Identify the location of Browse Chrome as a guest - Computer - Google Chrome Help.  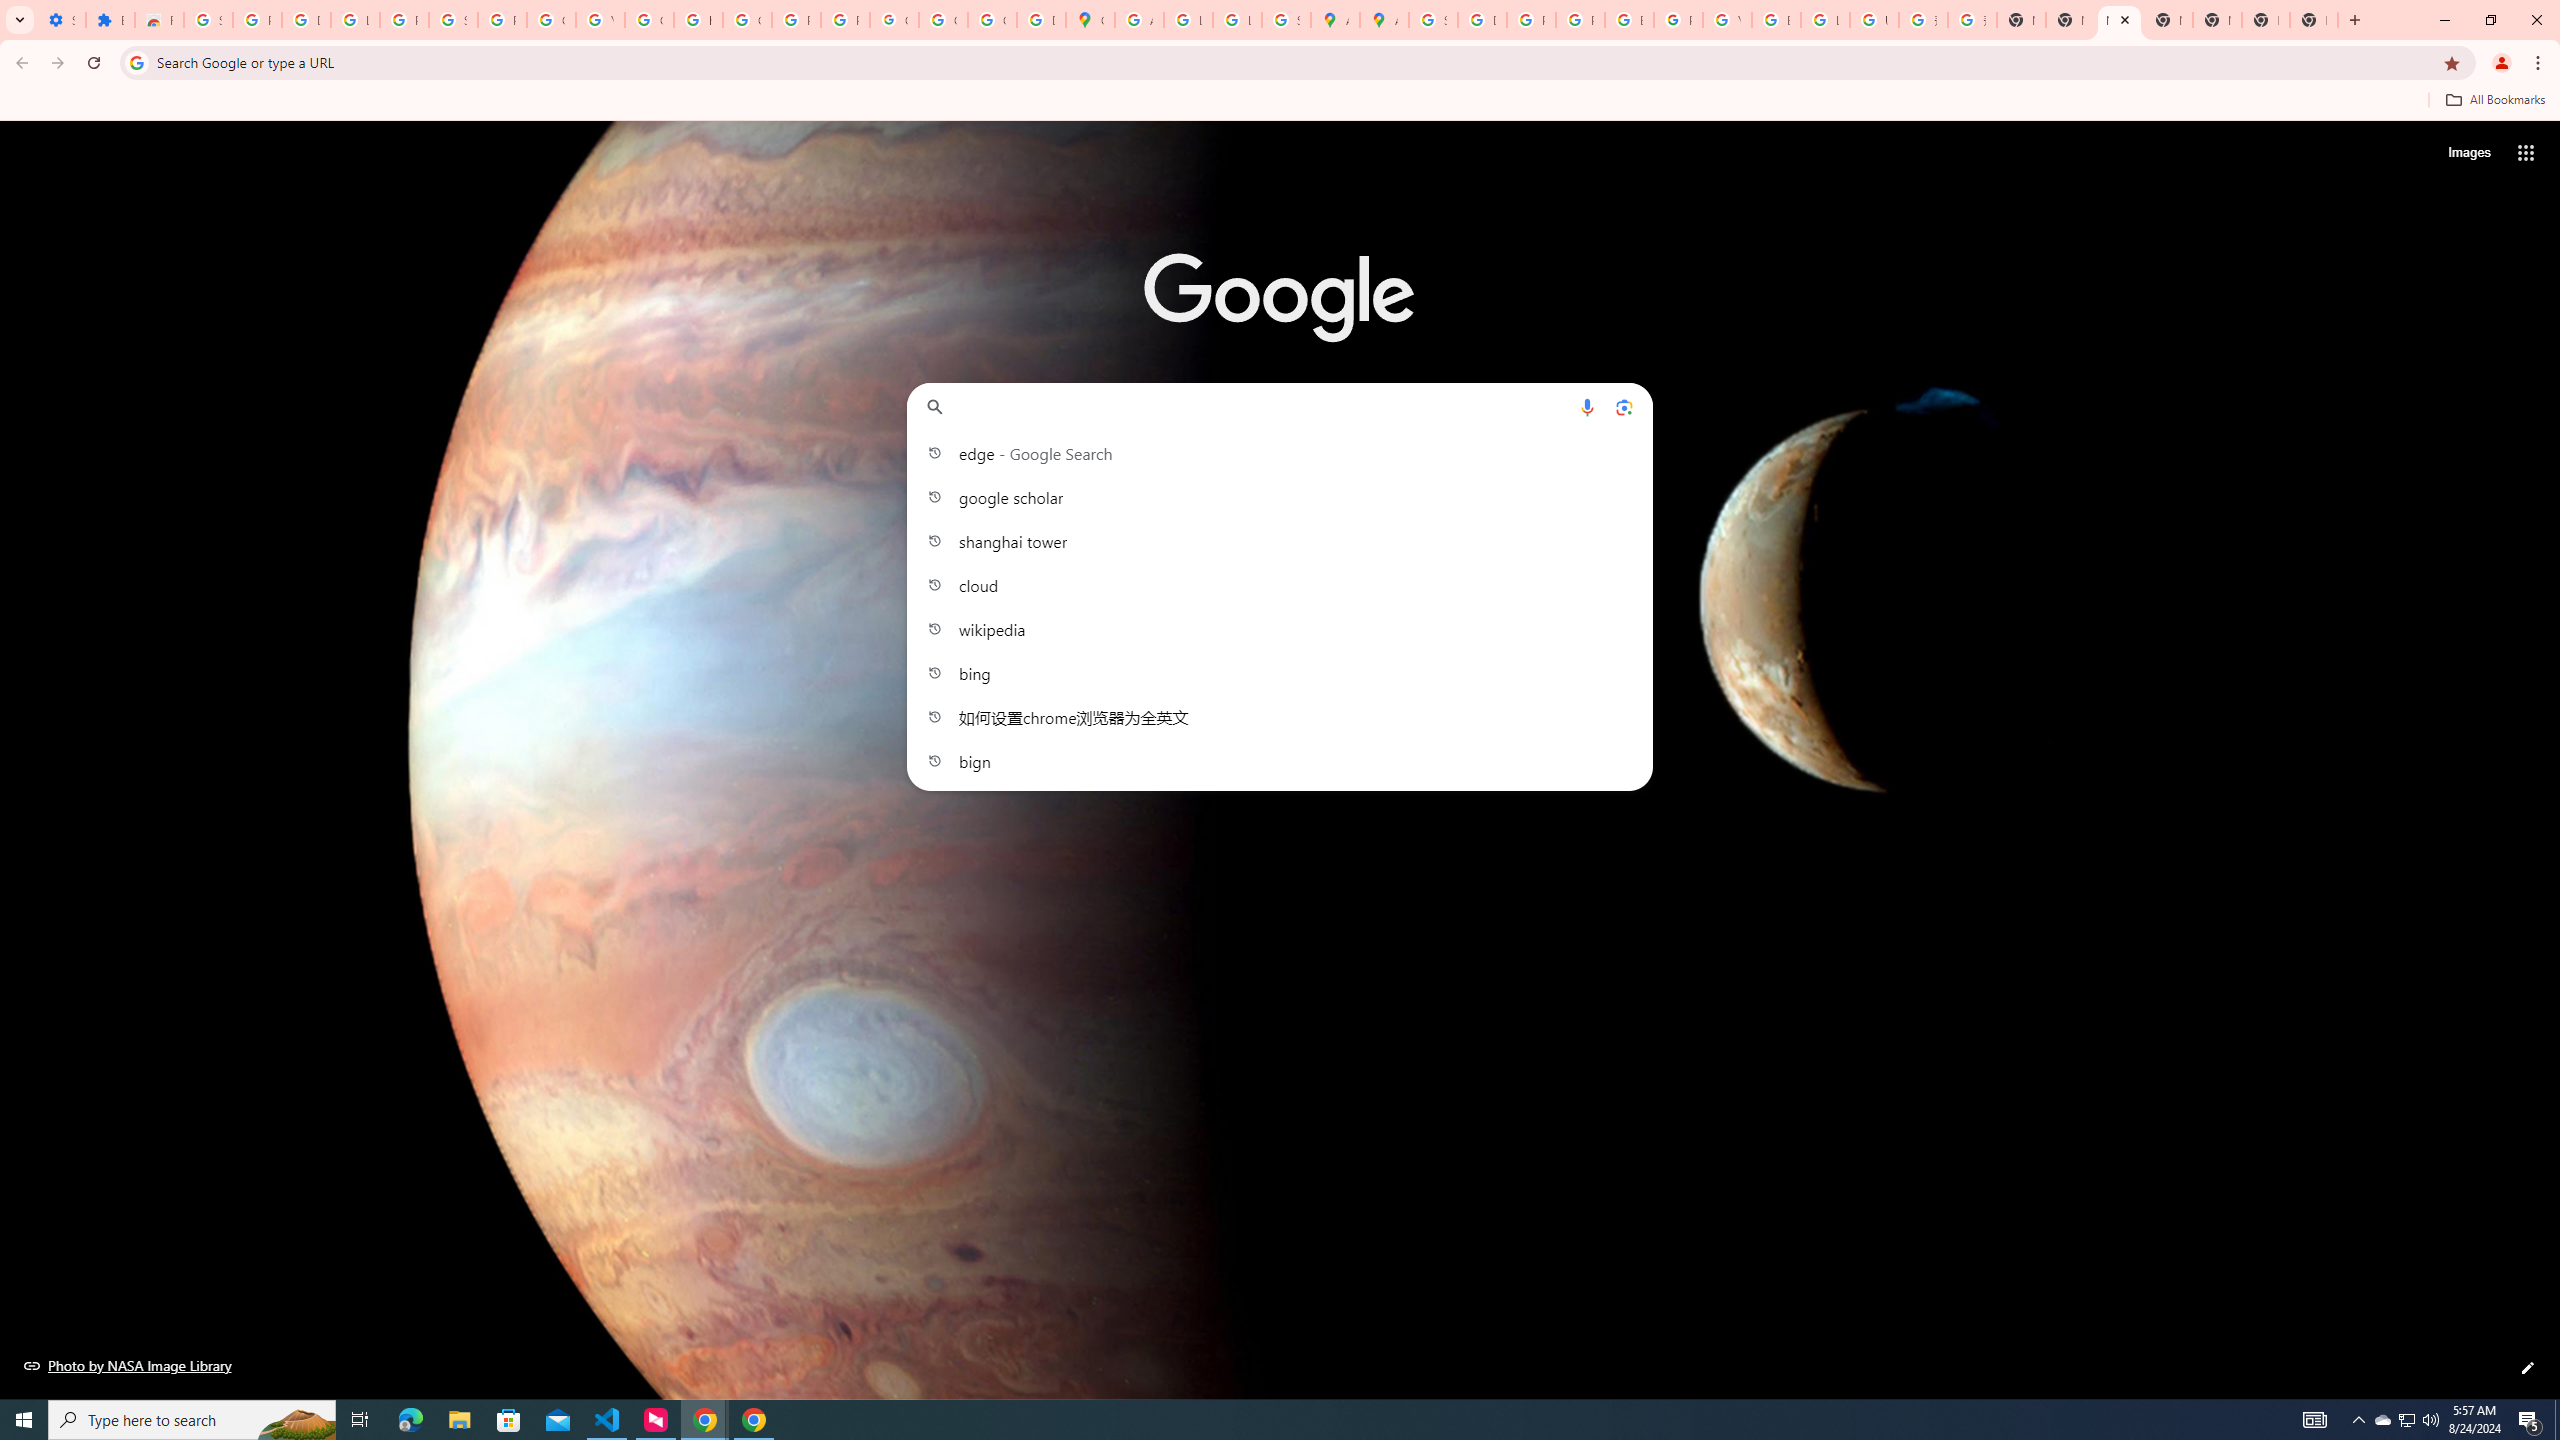
(1776, 20).